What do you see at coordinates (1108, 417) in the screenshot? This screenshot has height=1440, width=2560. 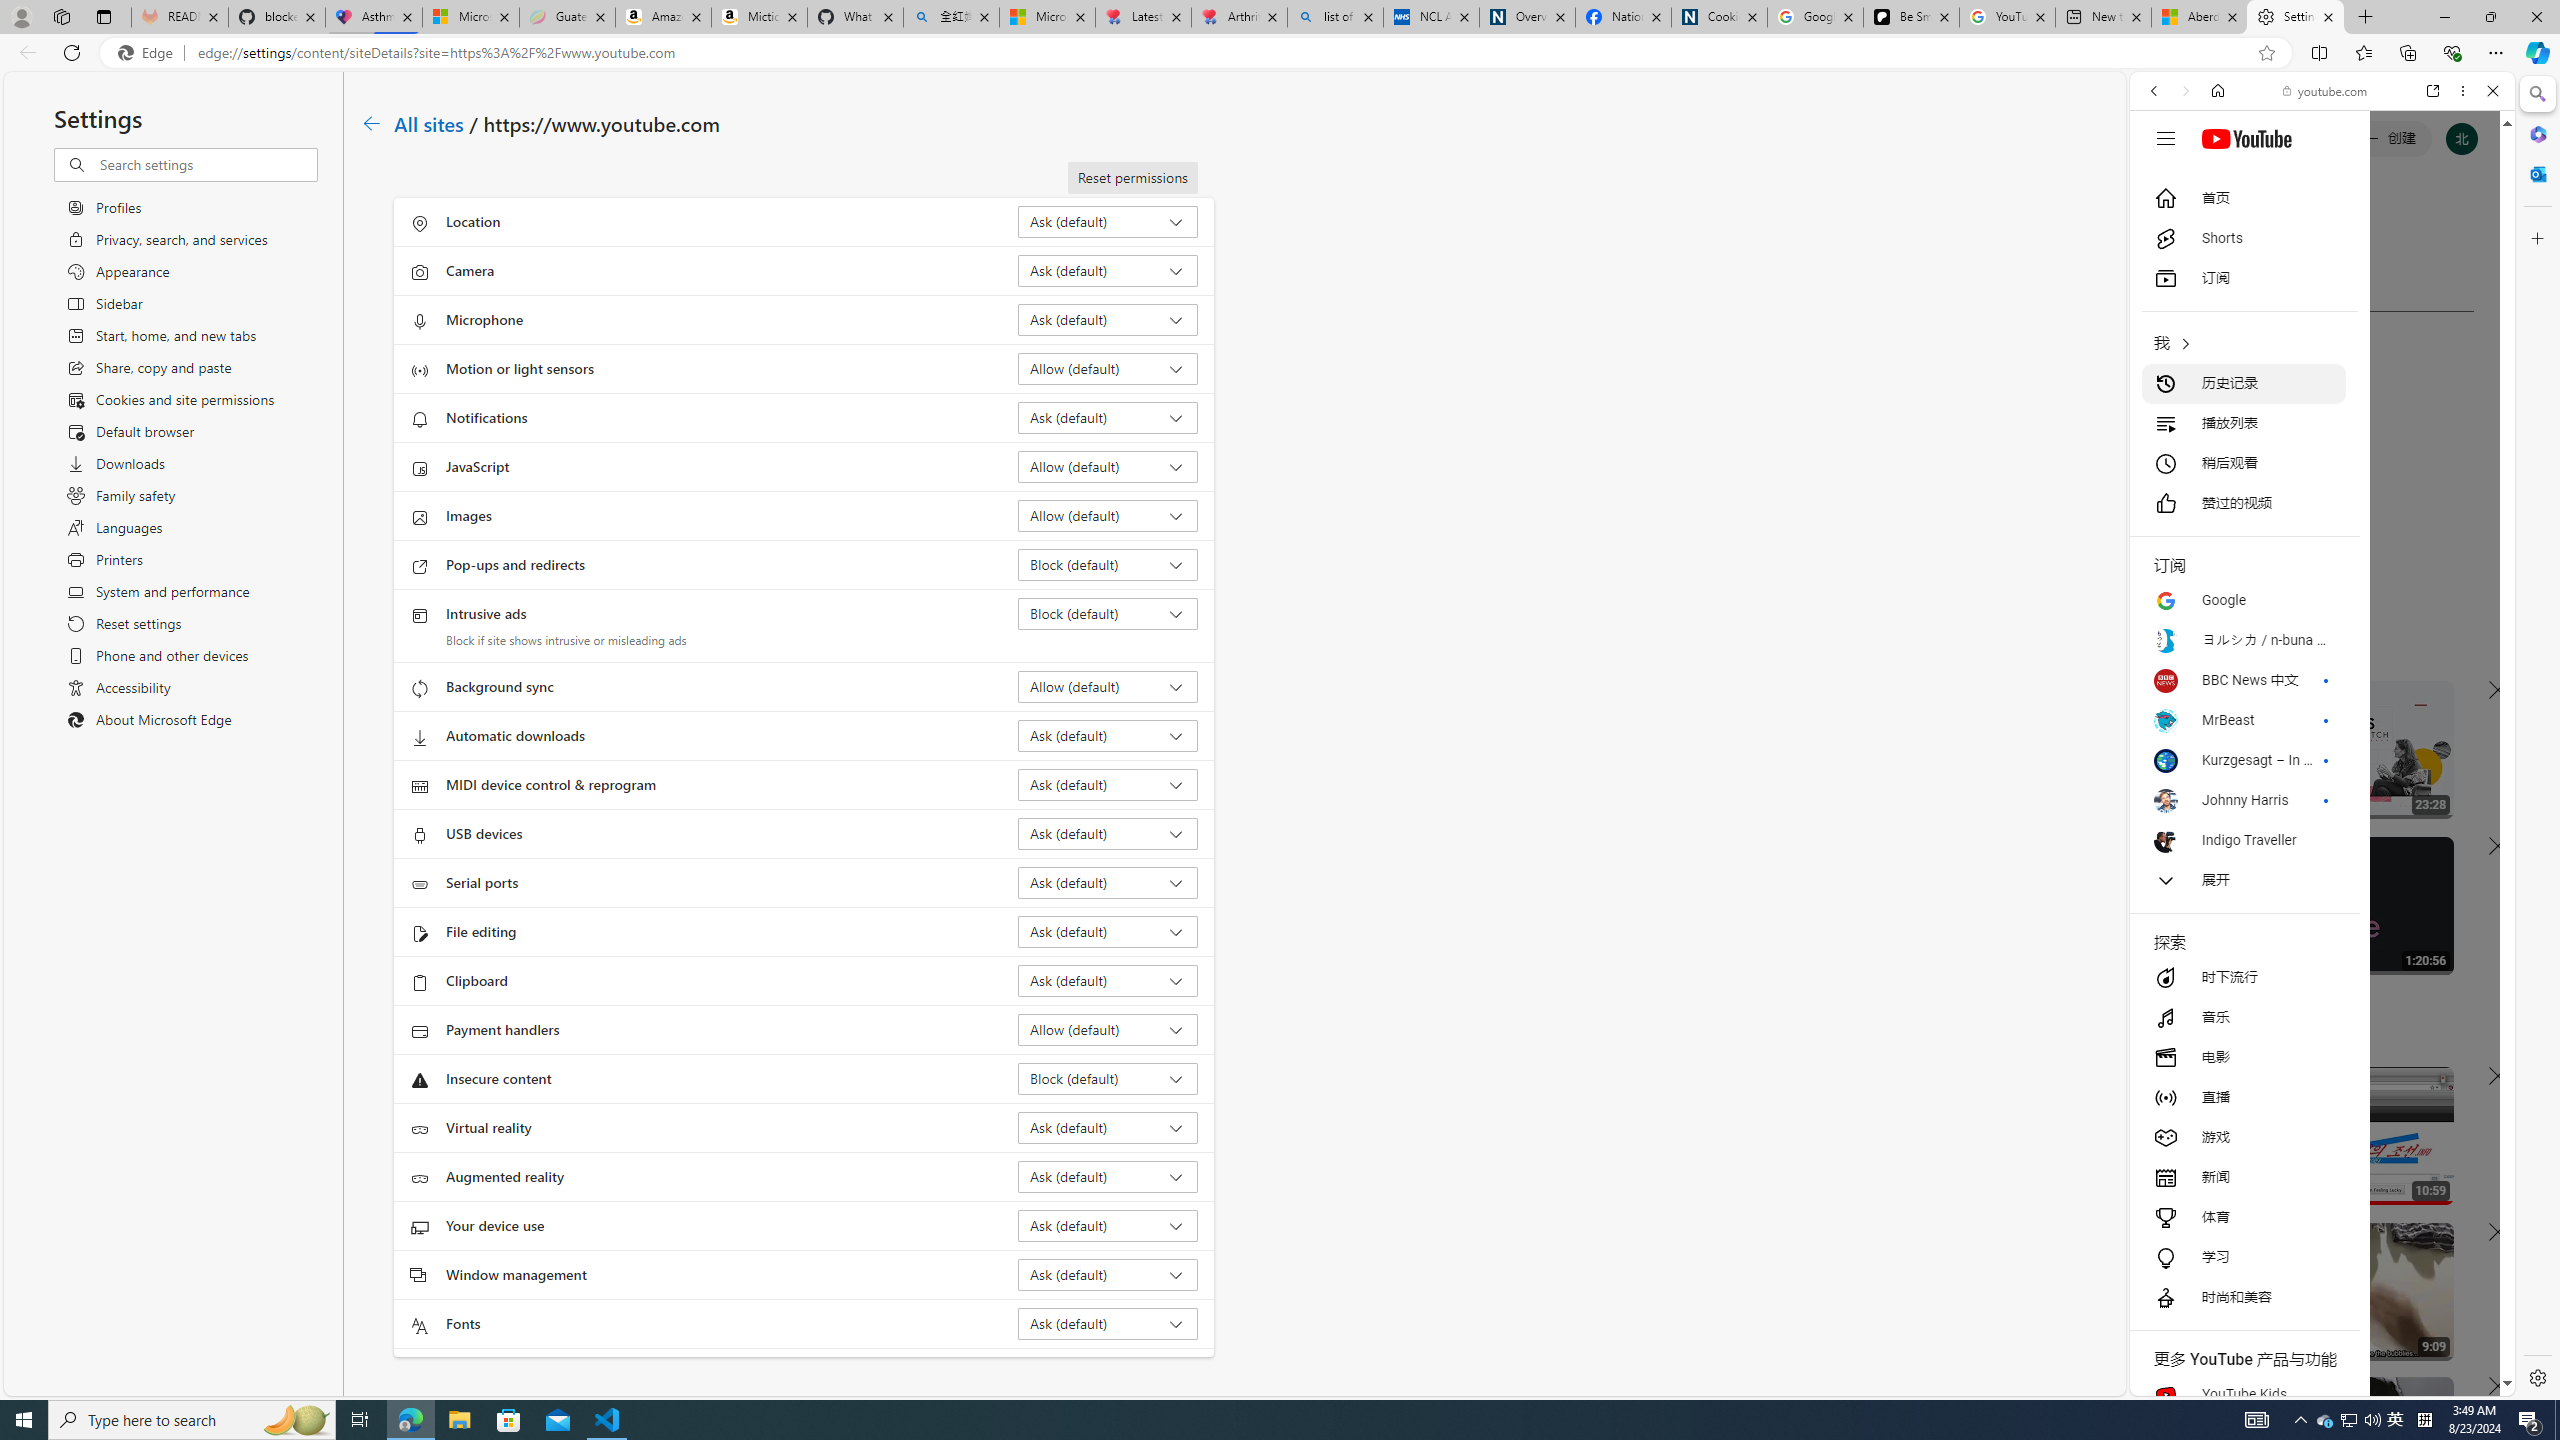 I see `Notifications Ask (default)` at bounding box center [1108, 417].